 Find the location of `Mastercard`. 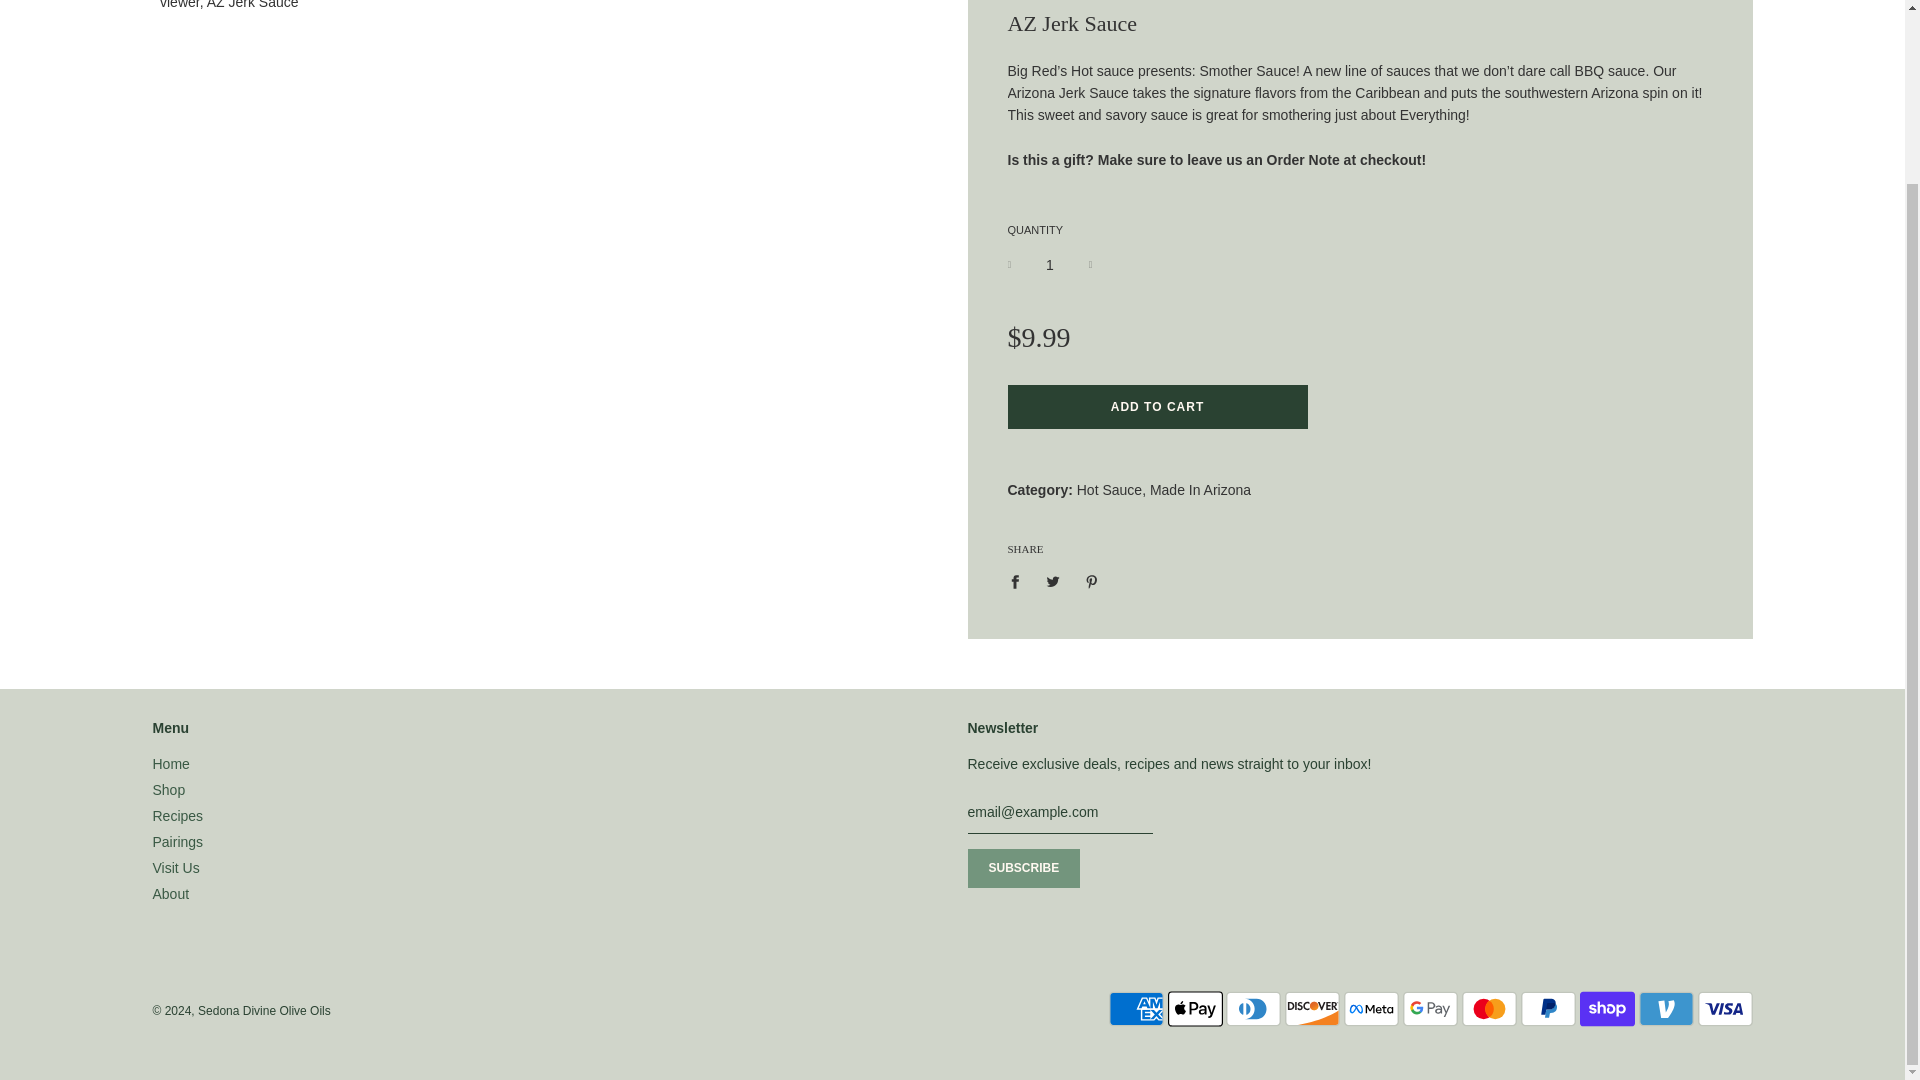

Mastercard is located at coordinates (1488, 1009).